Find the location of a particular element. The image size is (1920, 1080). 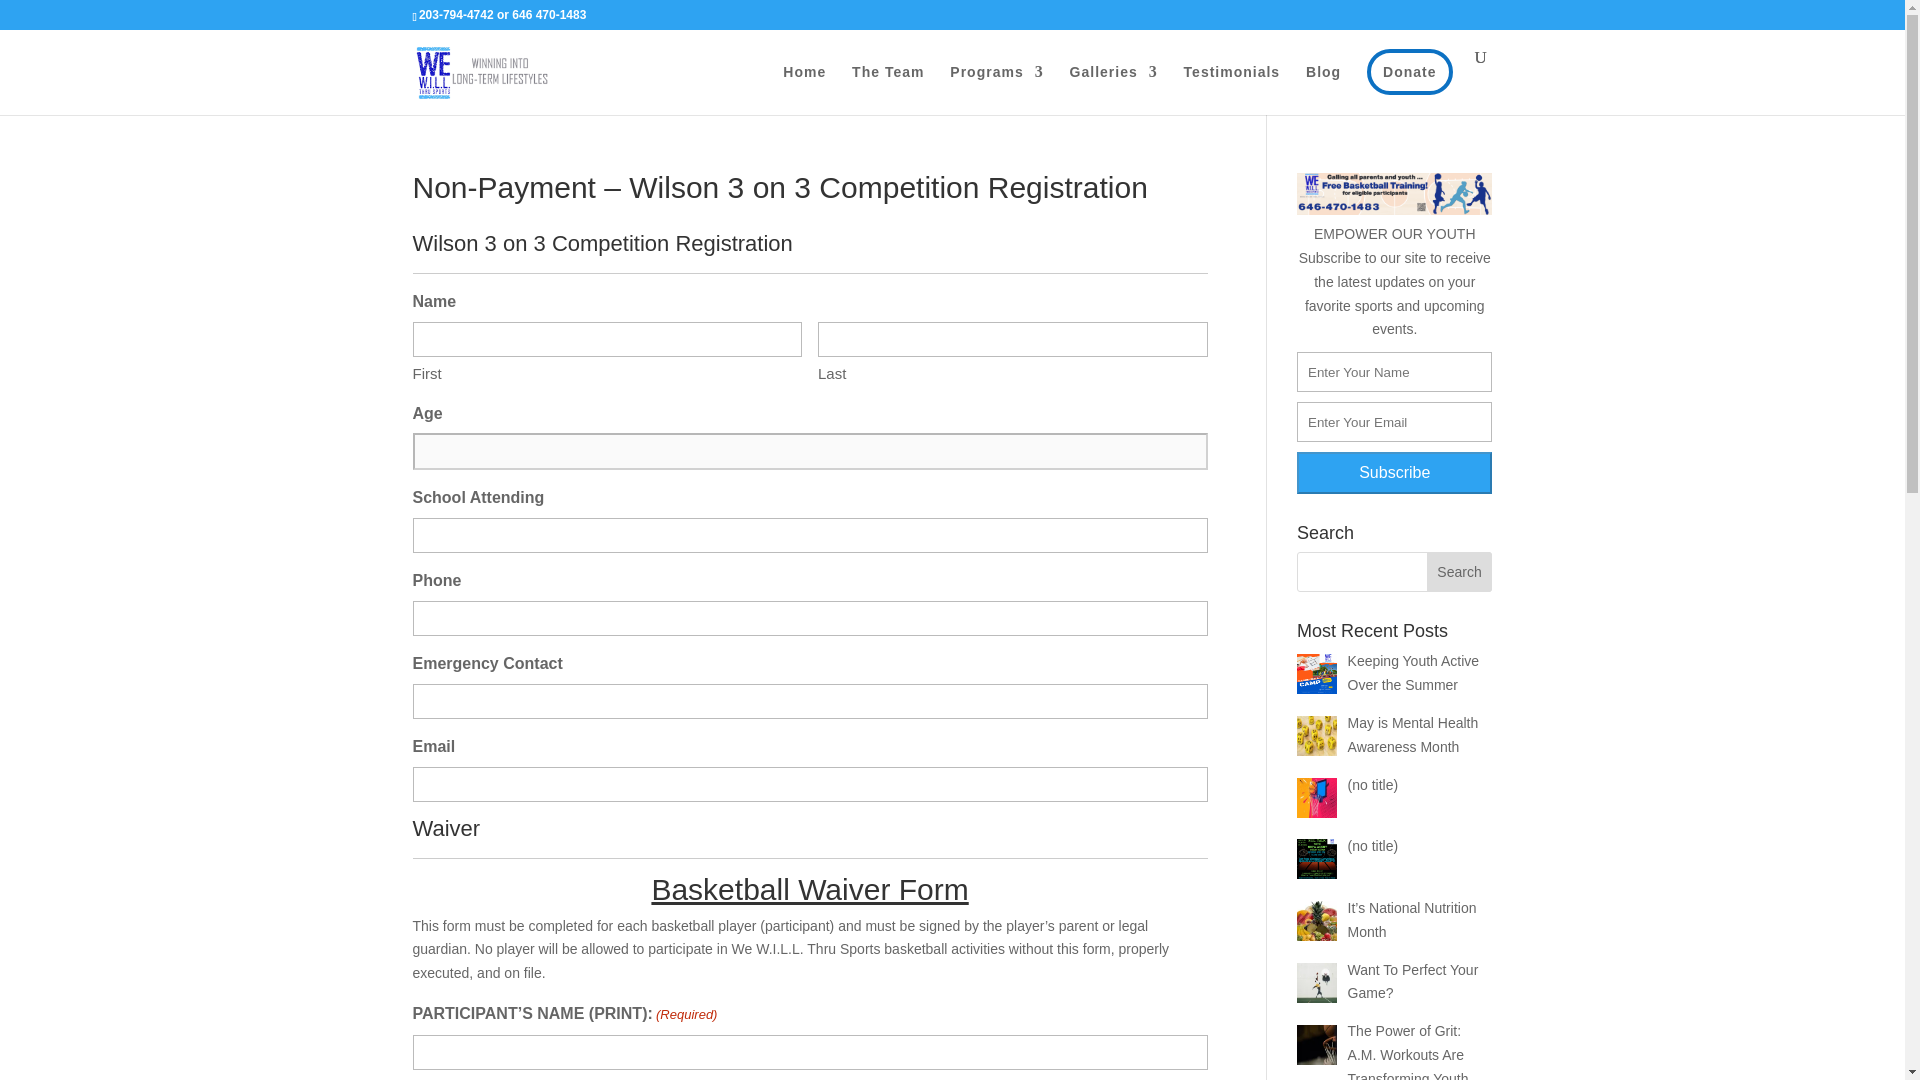

The Team is located at coordinates (888, 89).